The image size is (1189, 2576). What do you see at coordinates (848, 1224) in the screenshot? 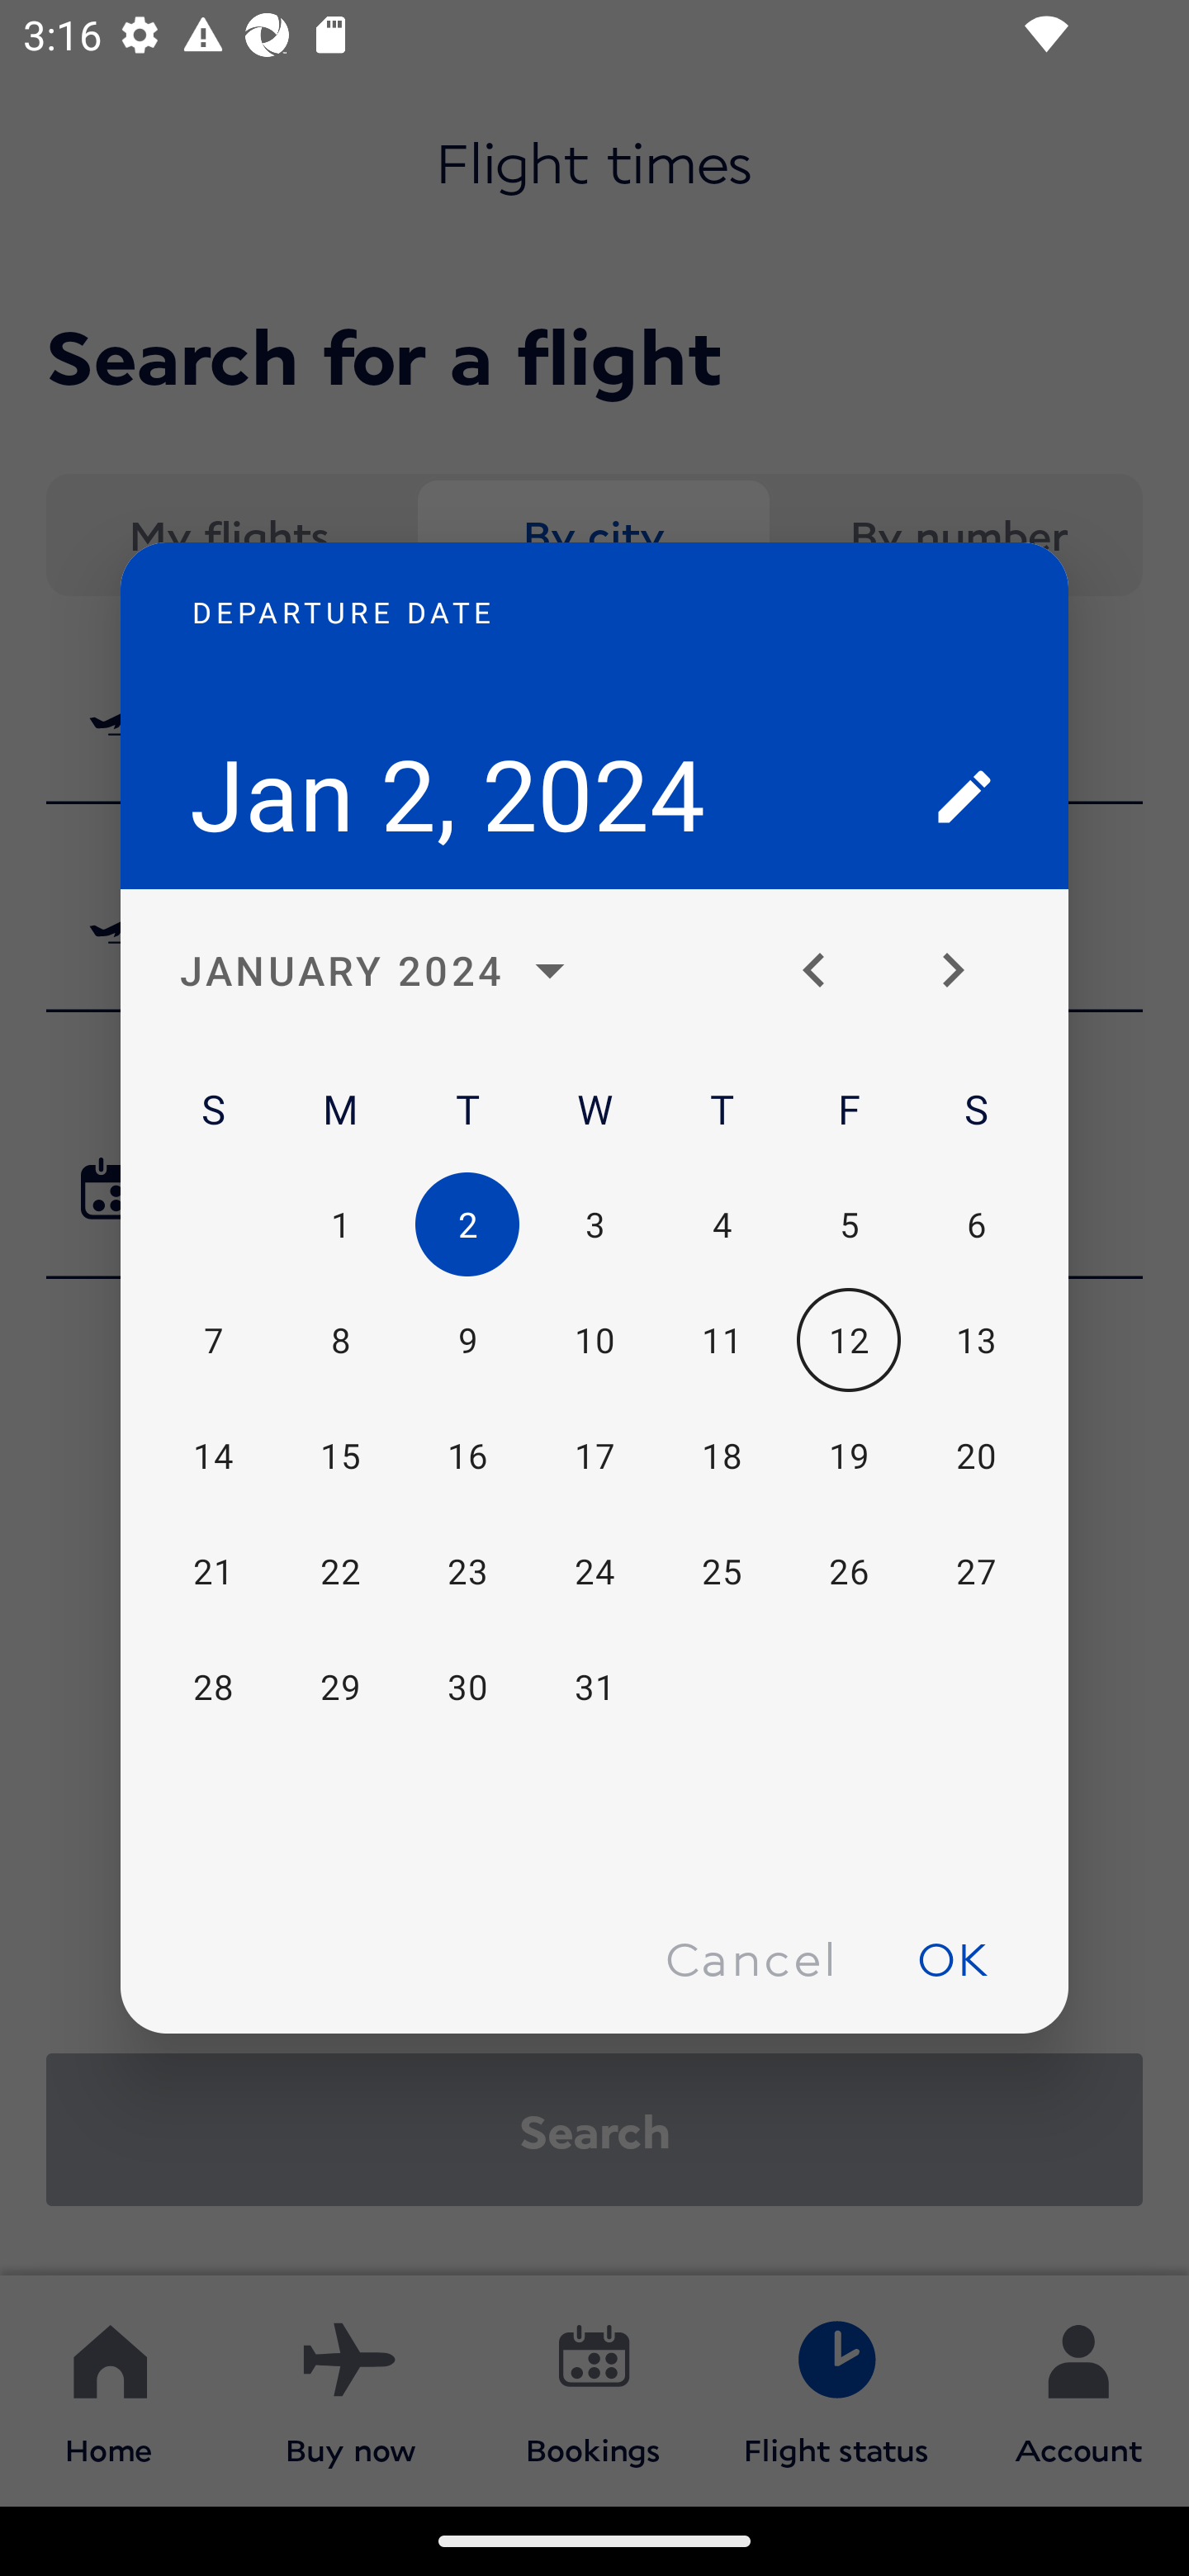
I see `5 Fri, Jan 5` at bounding box center [848, 1224].